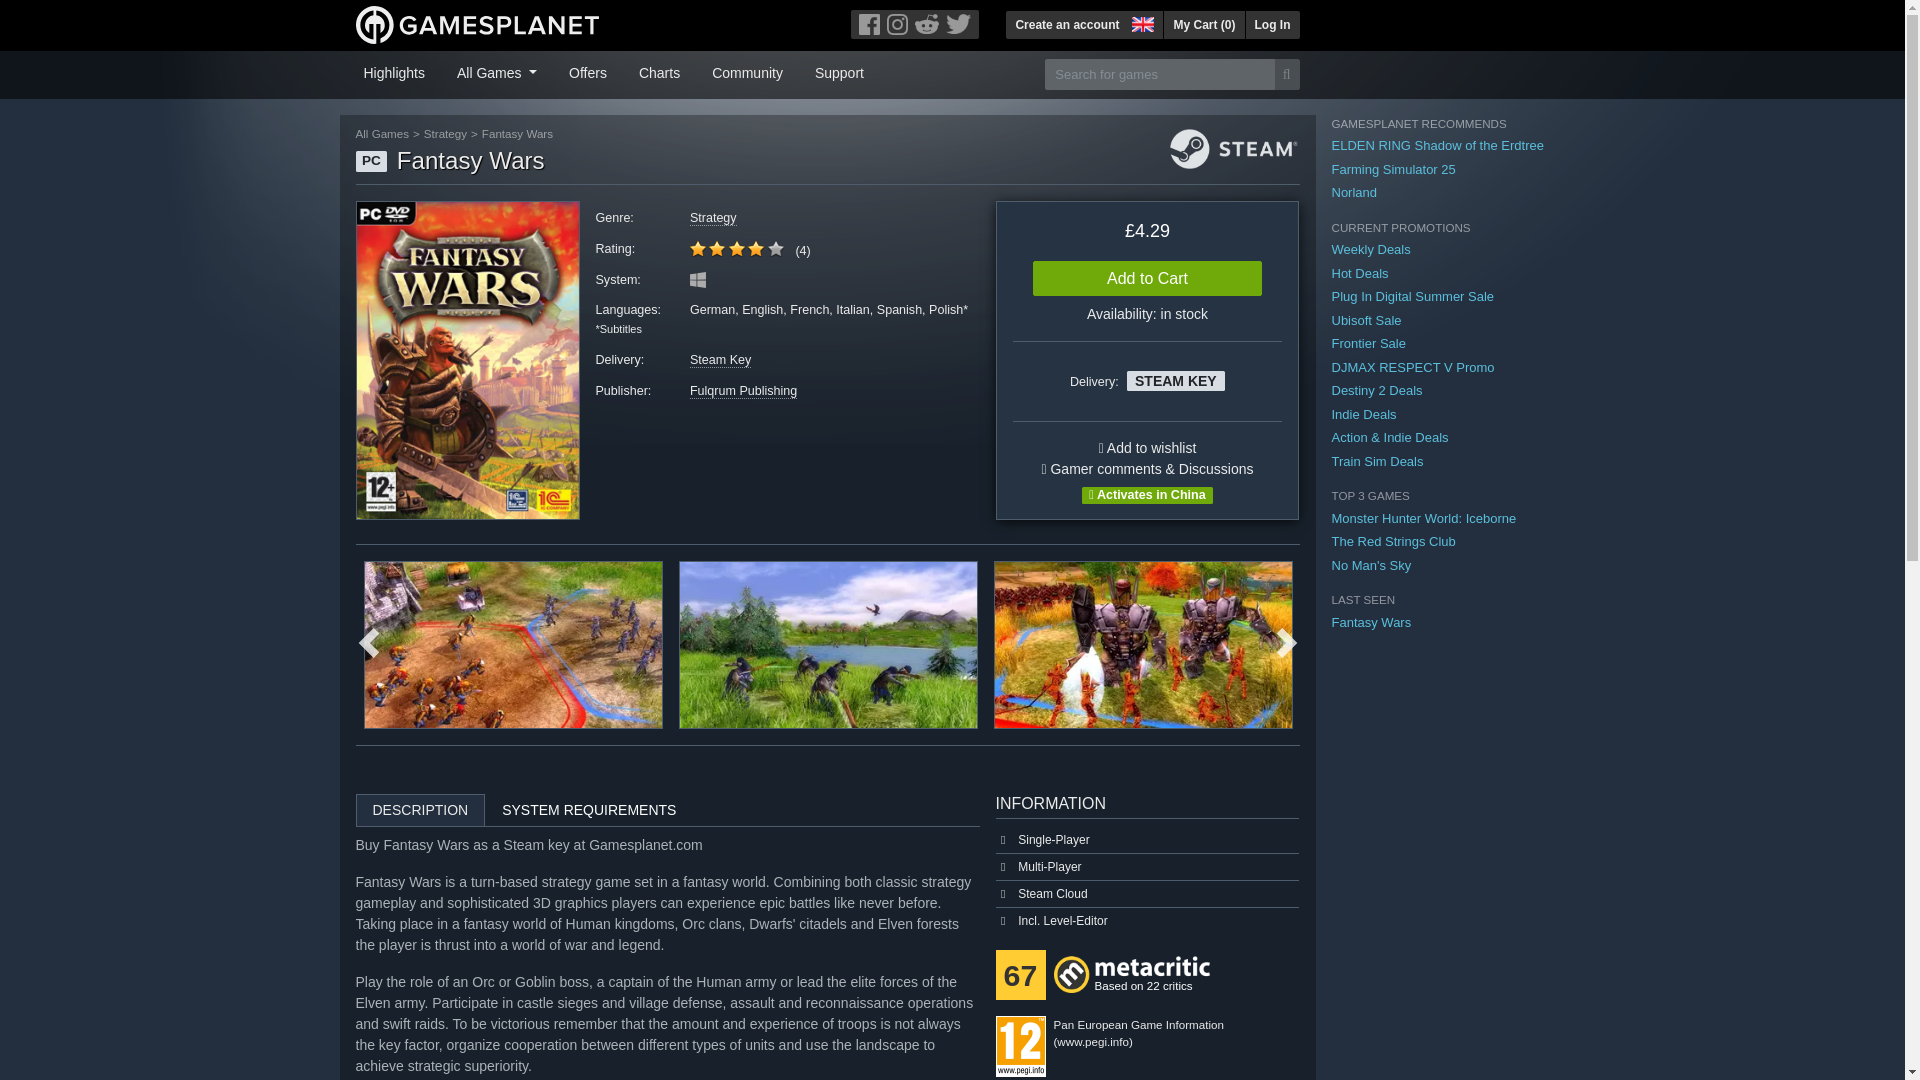  What do you see at coordinates (776, 248) in the screenshot?
I see `good` at bounding box center [776, 248].